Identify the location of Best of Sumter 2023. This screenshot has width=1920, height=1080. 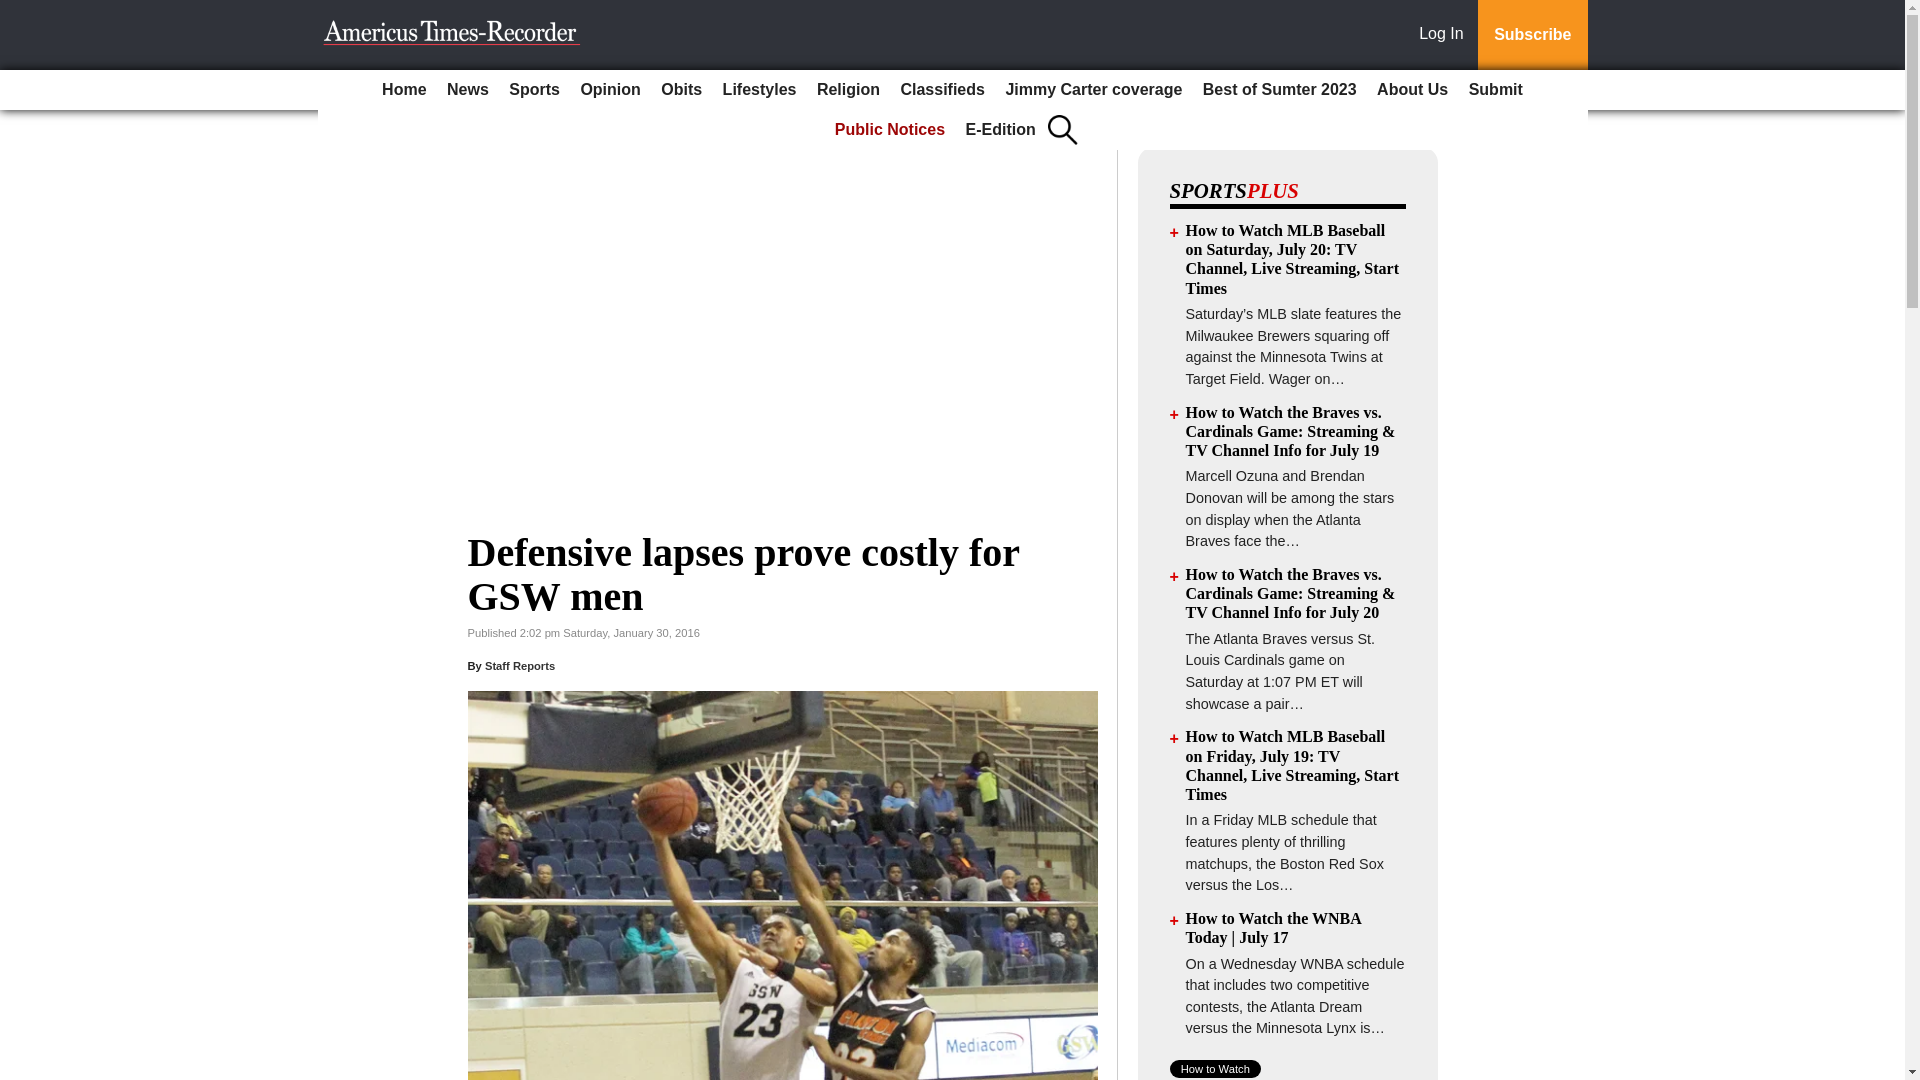
(1280, 90).